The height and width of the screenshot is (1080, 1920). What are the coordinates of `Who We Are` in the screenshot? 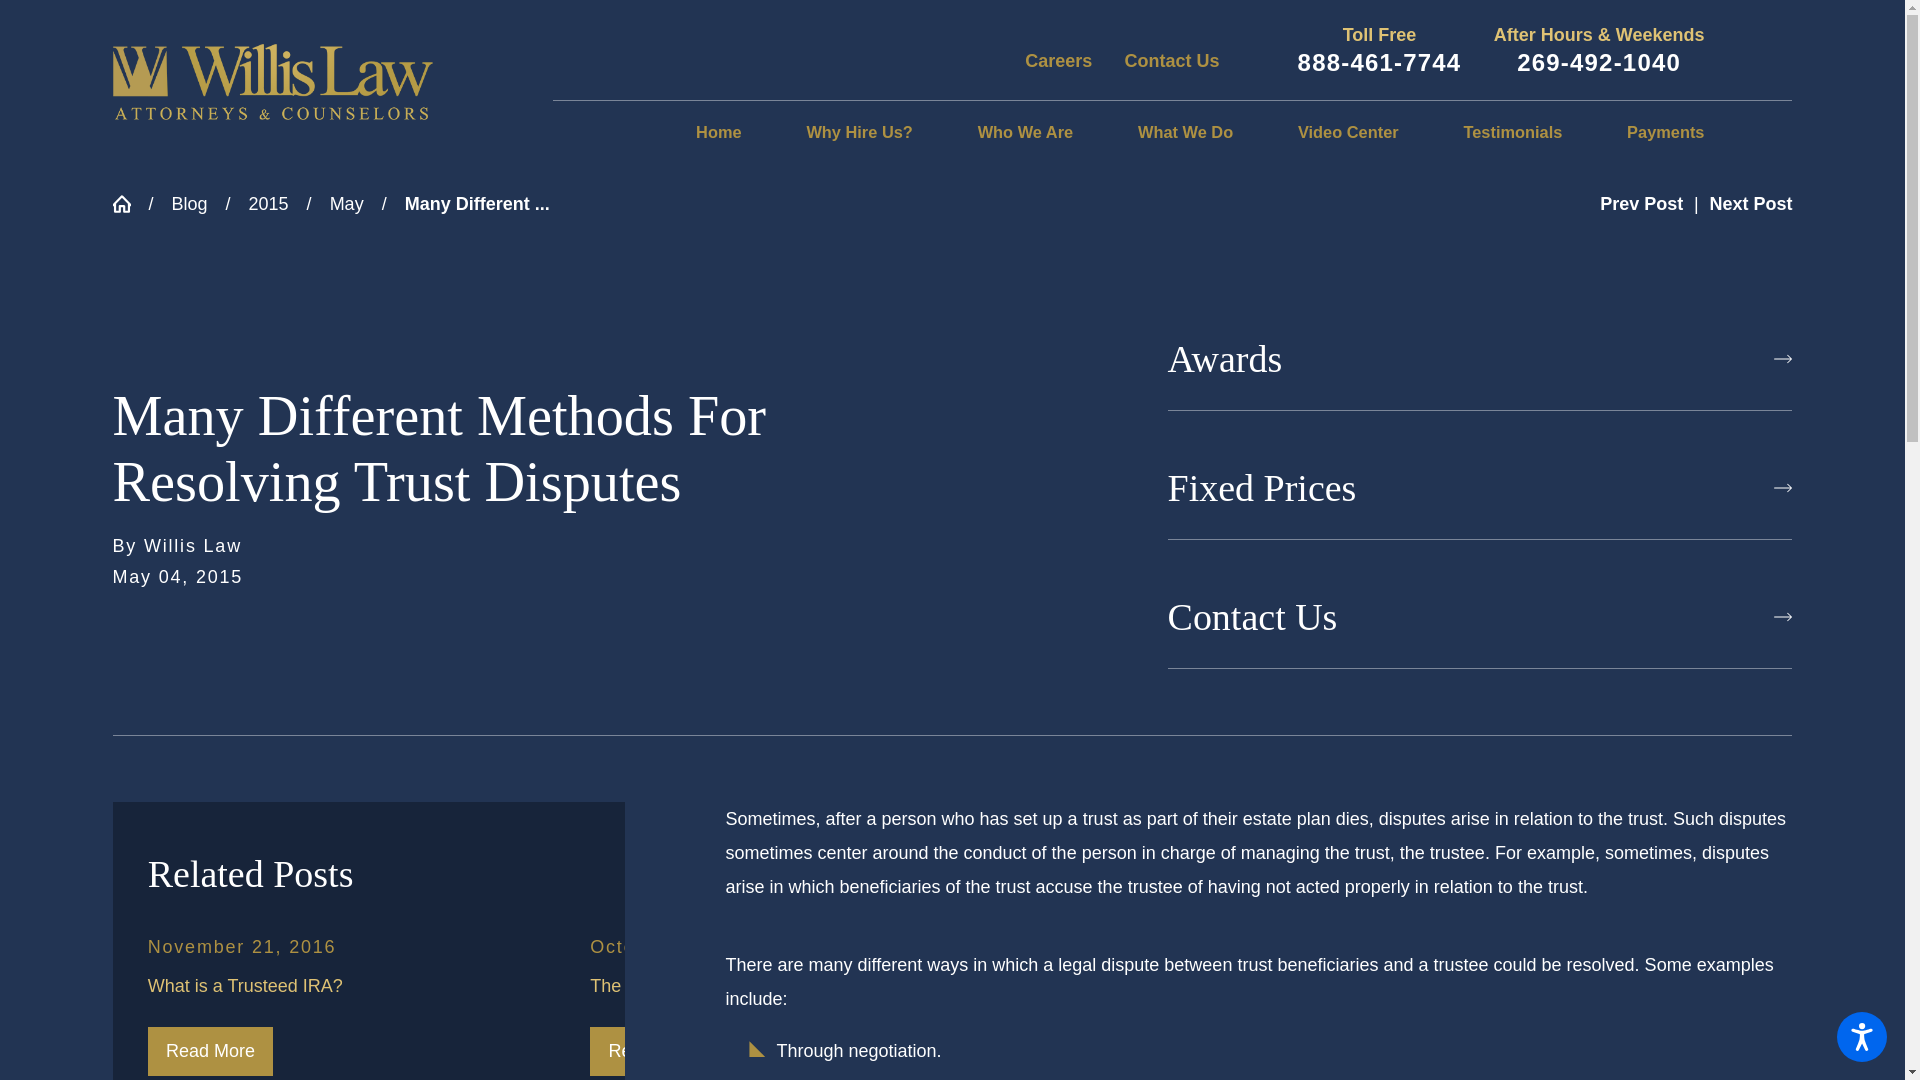 It's located at (1025, 133).